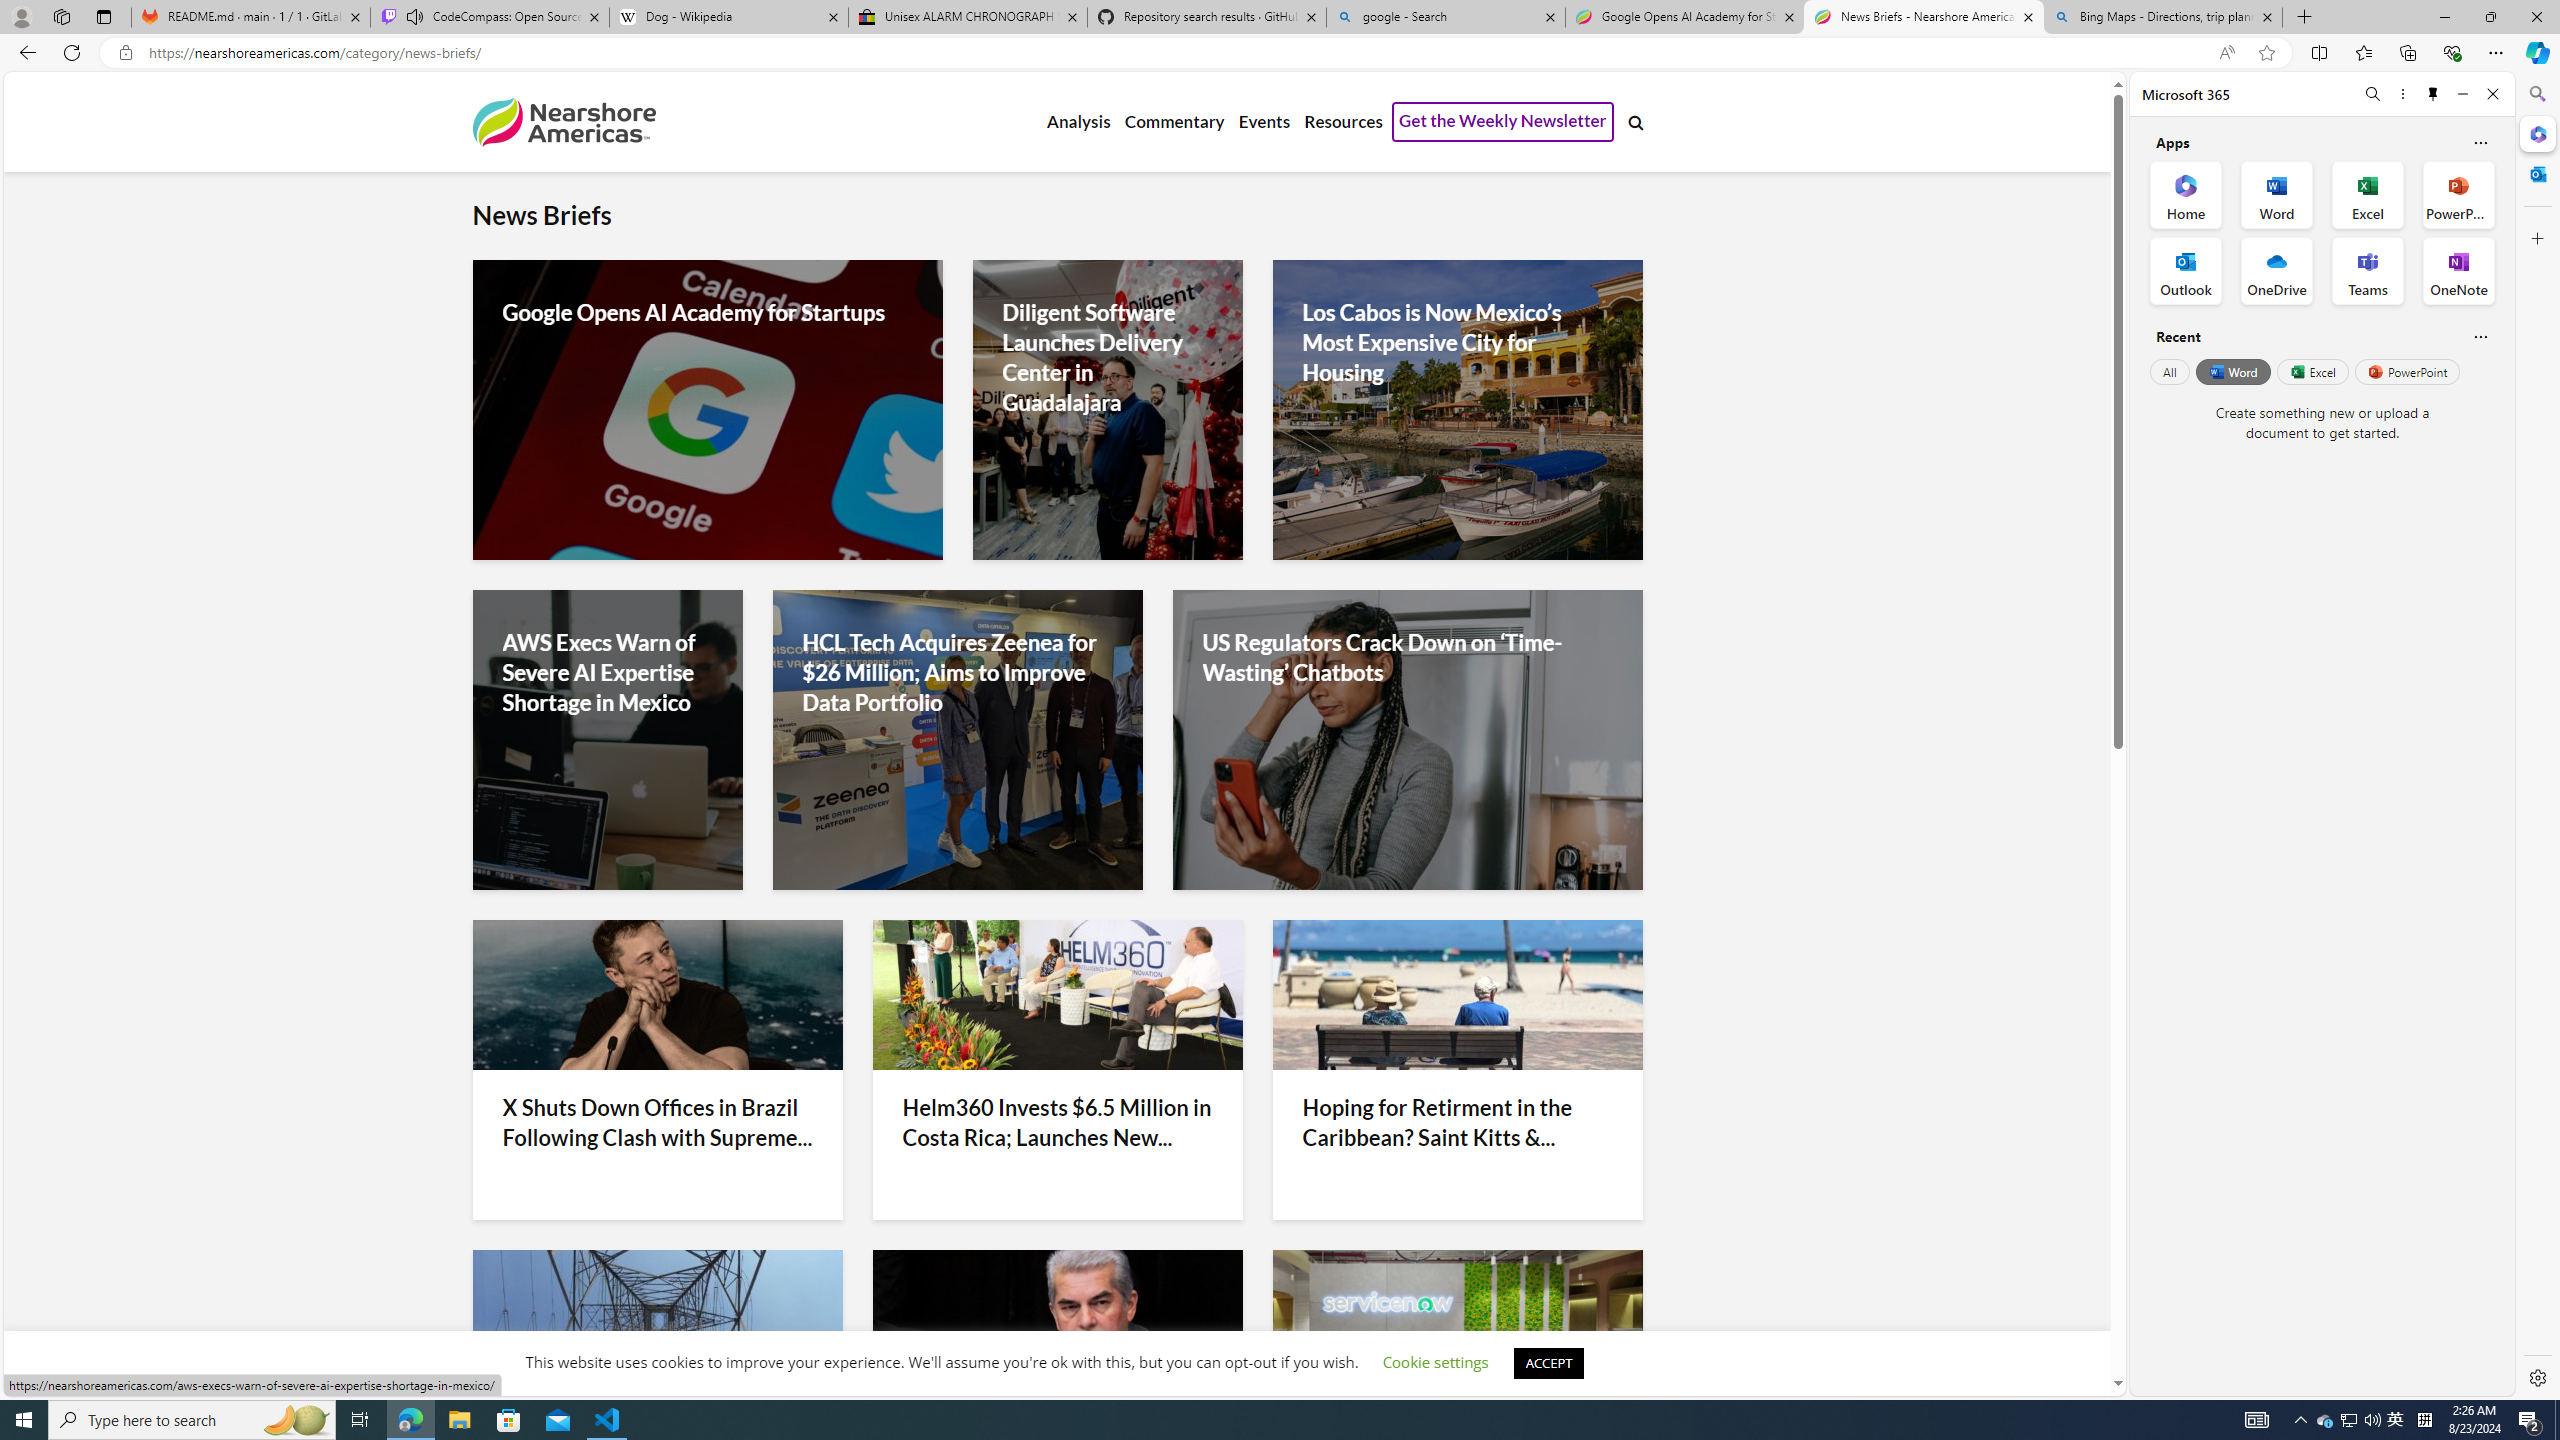 This screenshot has height=1440, width=2560. Describe the element at coordinates (2277, 194) in the screenshot. I see `Word Office App` at that location.